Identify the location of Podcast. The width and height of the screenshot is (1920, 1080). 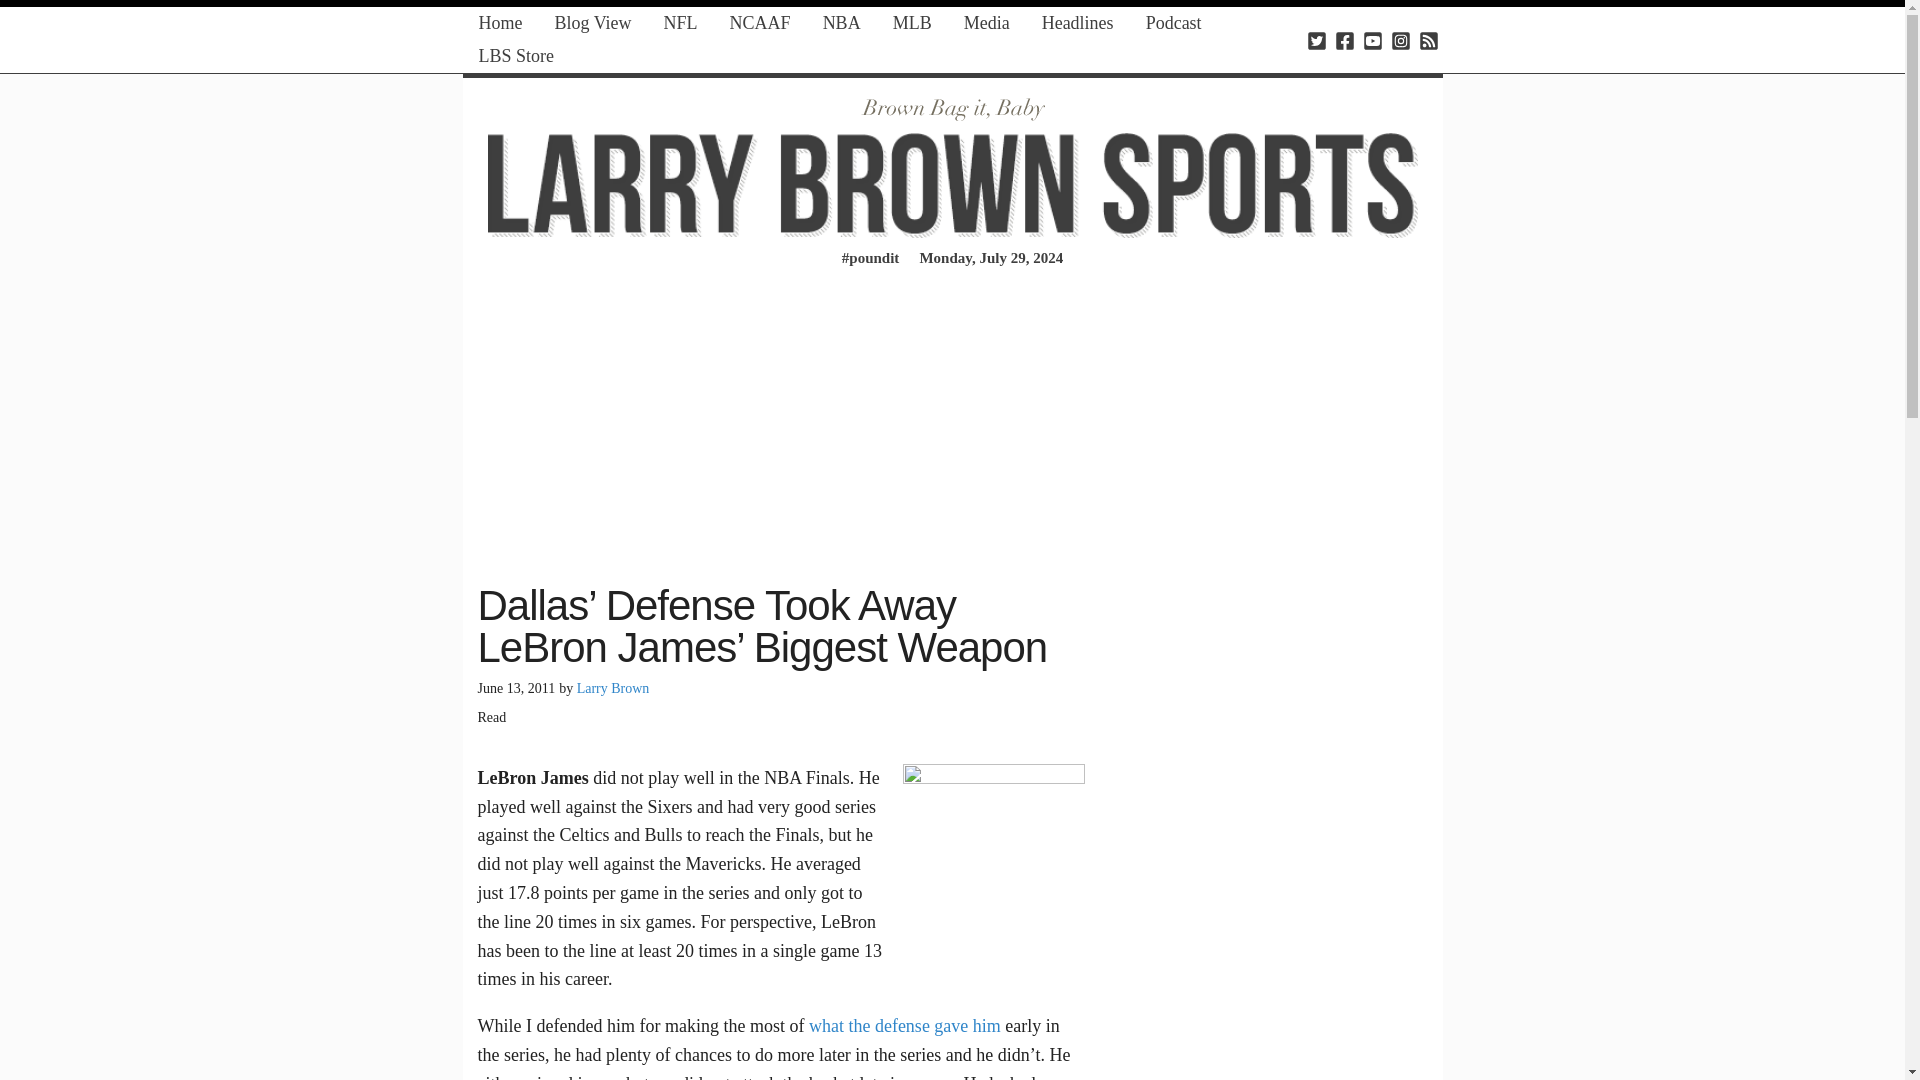
(1174, 22).